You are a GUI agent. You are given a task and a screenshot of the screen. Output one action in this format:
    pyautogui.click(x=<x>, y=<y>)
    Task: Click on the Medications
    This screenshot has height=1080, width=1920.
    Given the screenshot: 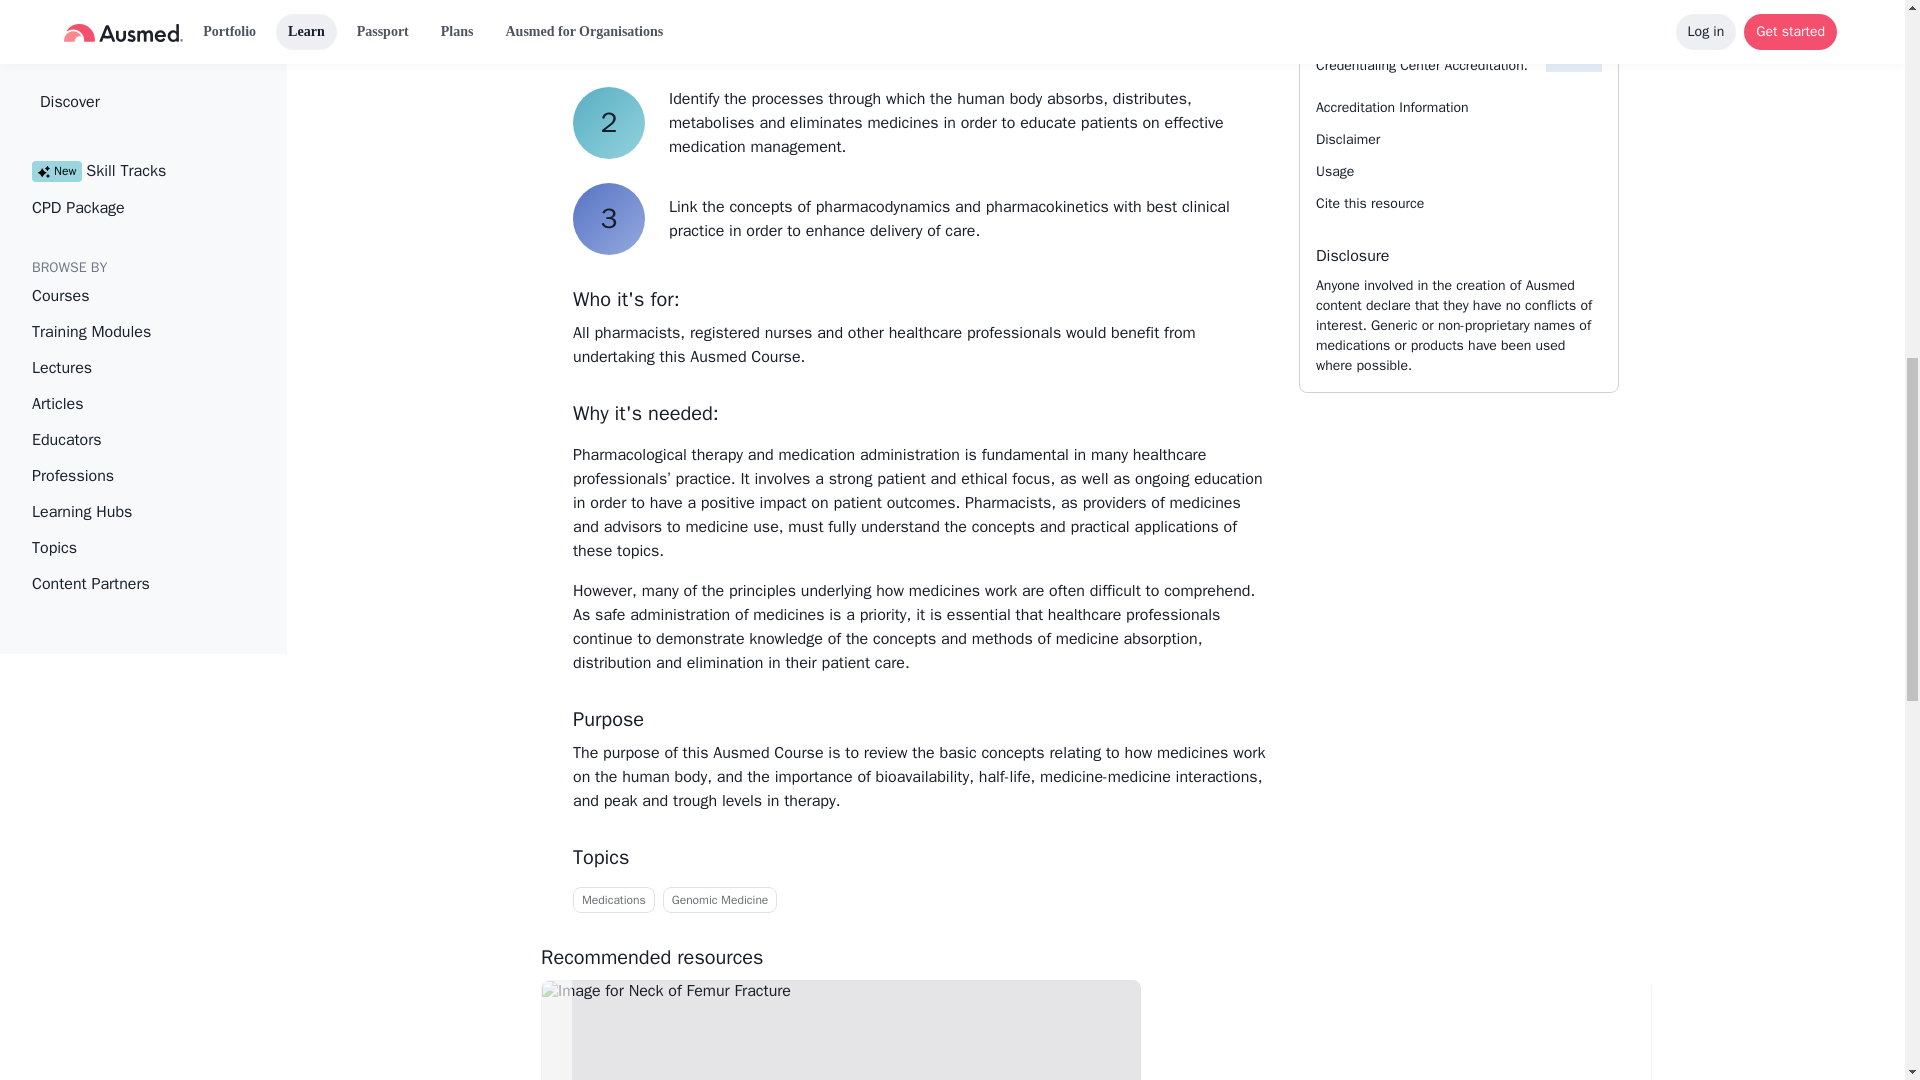 What is the action you would take?
    pyautogui.click(x=613, y=898)
    